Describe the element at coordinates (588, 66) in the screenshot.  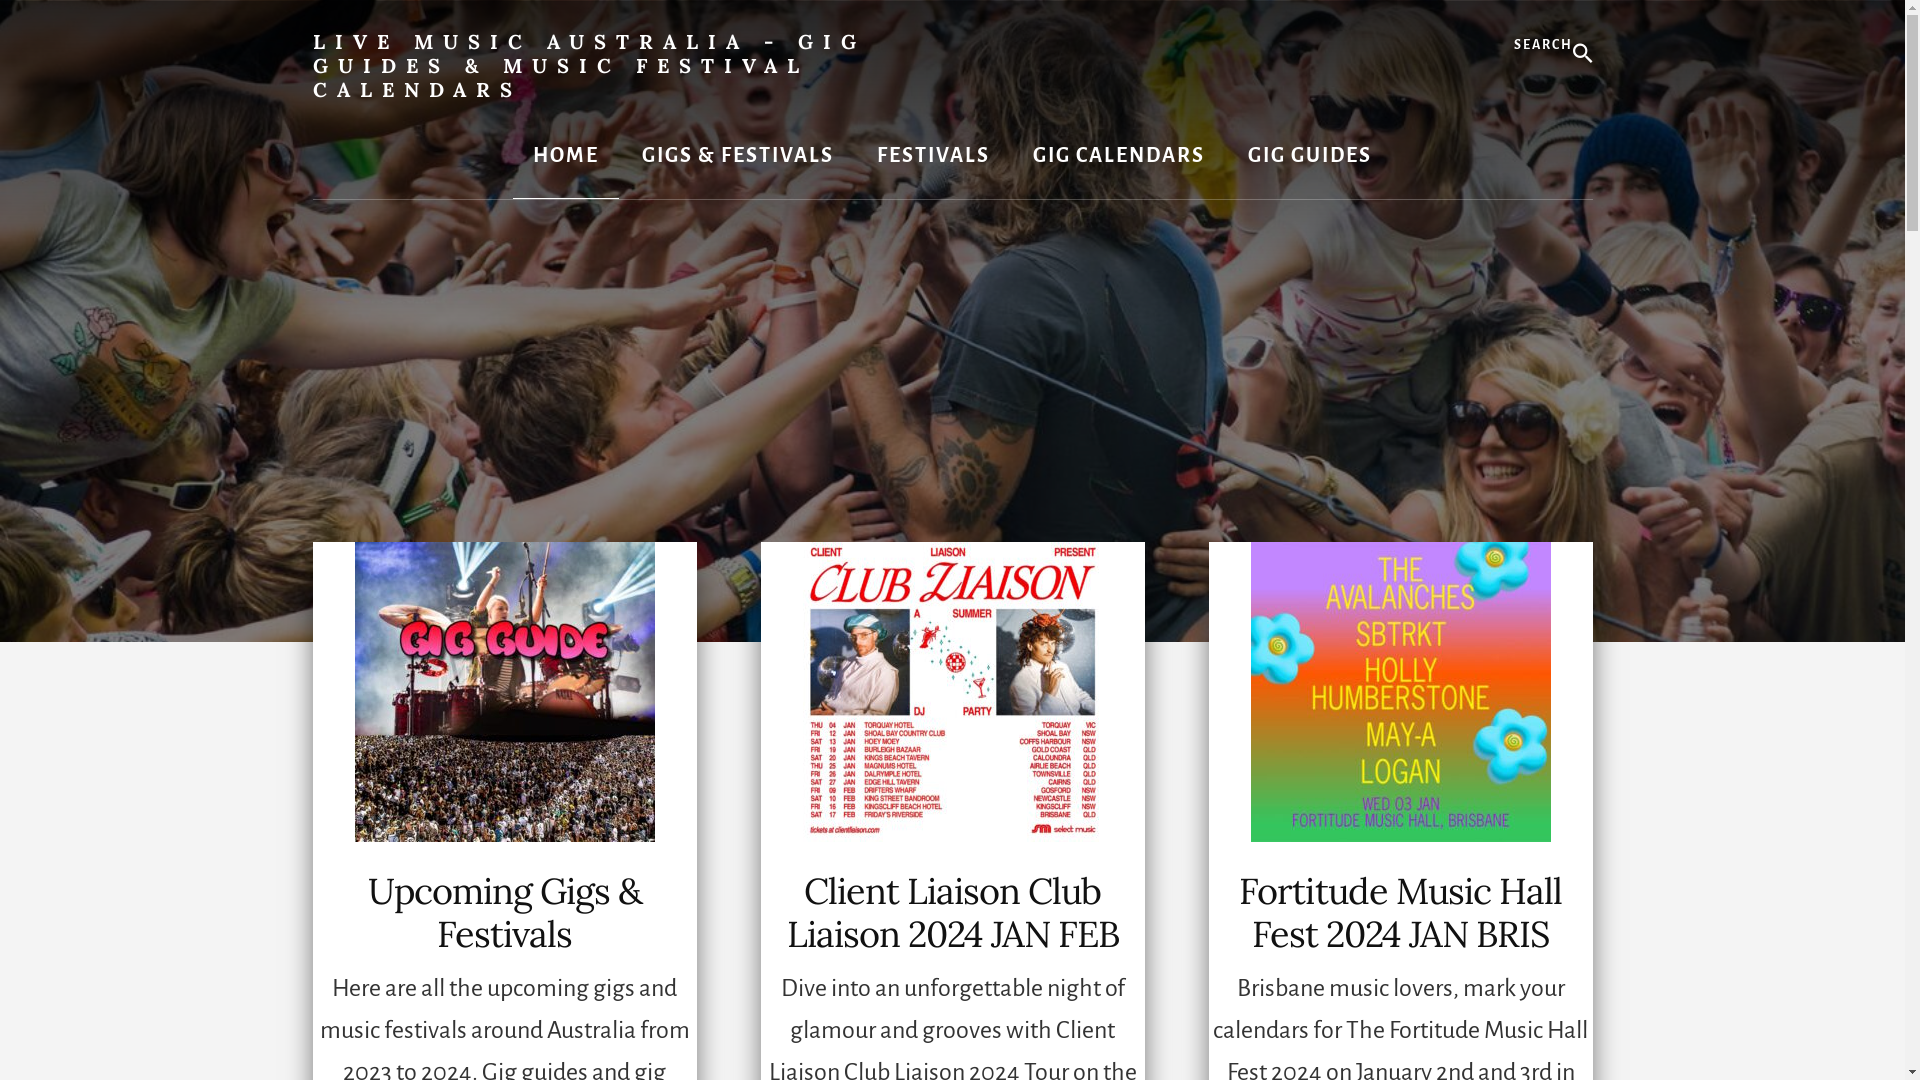
I see `LIVE MUSIC AUSTRALIA - GIG GUIDES & MUSIC FESTIVAL CALENDARS` at that location.